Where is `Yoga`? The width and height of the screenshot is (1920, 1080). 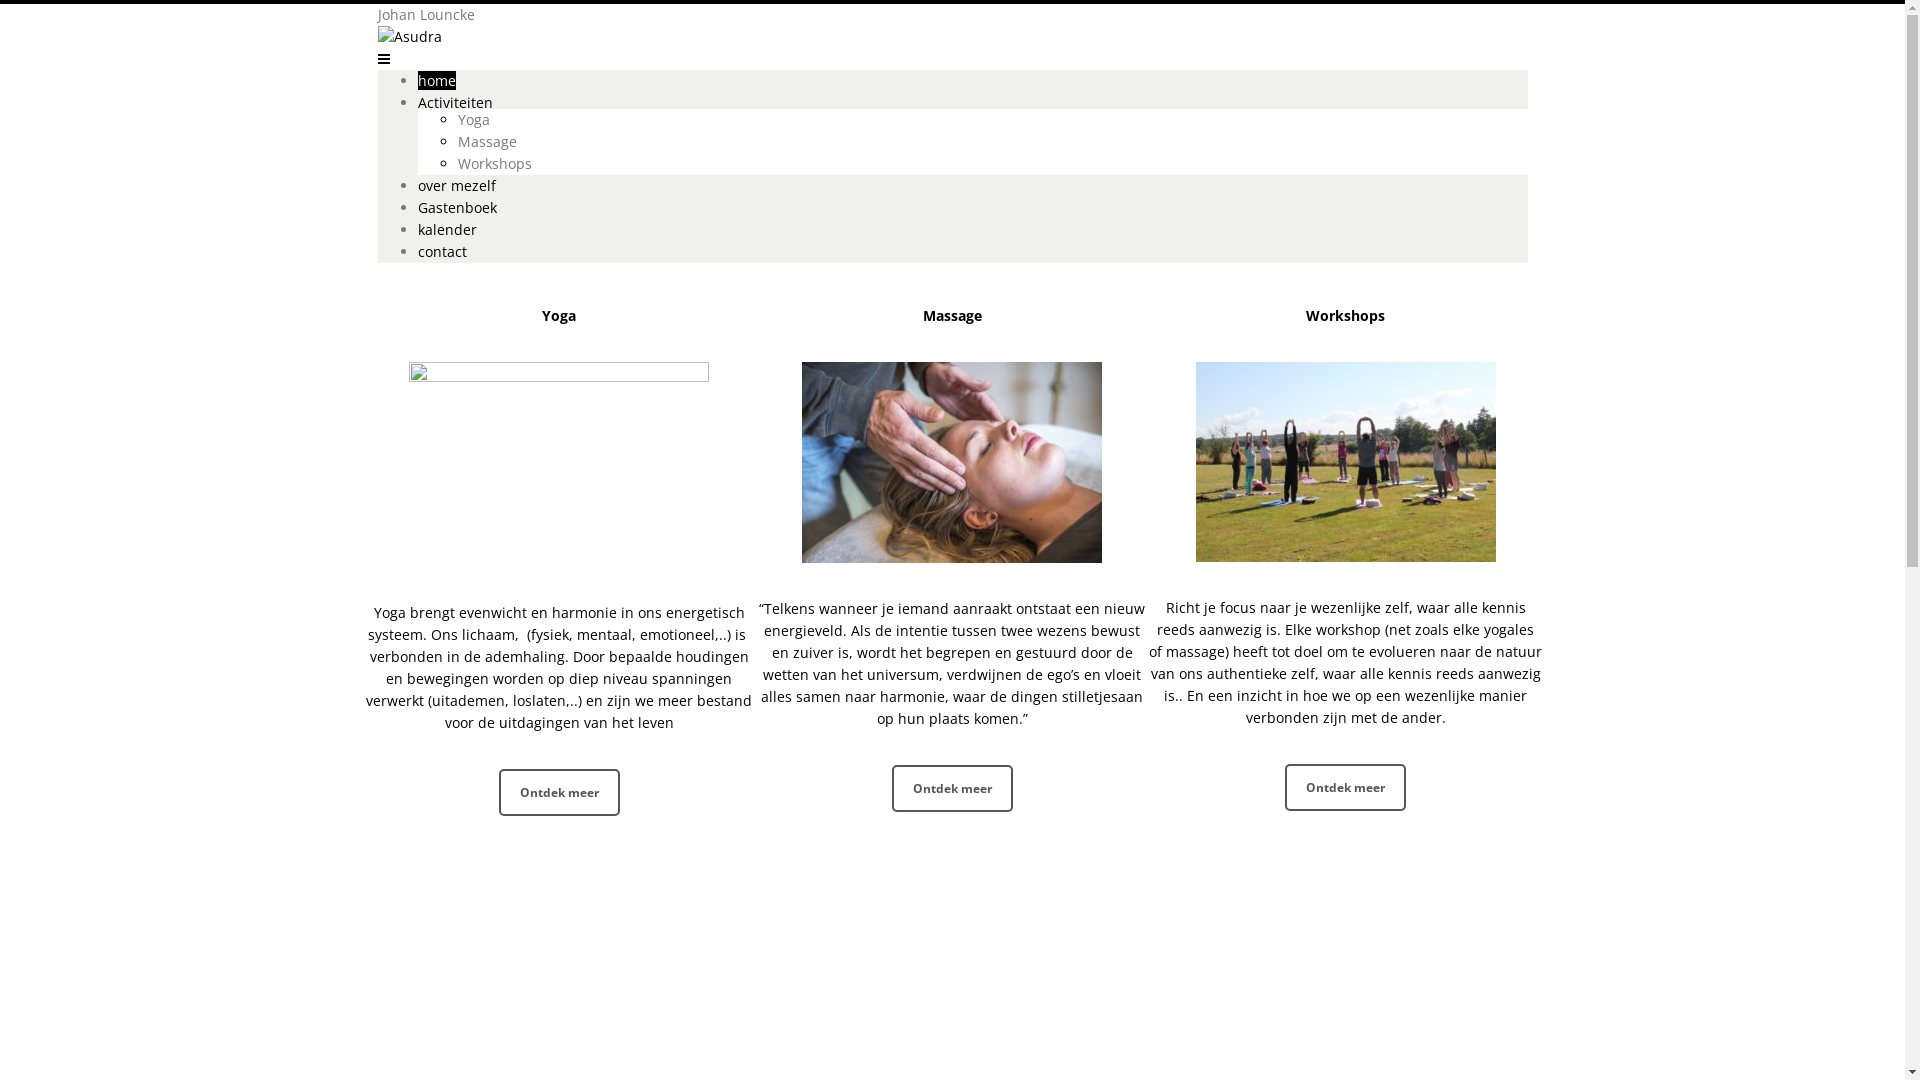
Yoga is located at coordinates (559, 316).